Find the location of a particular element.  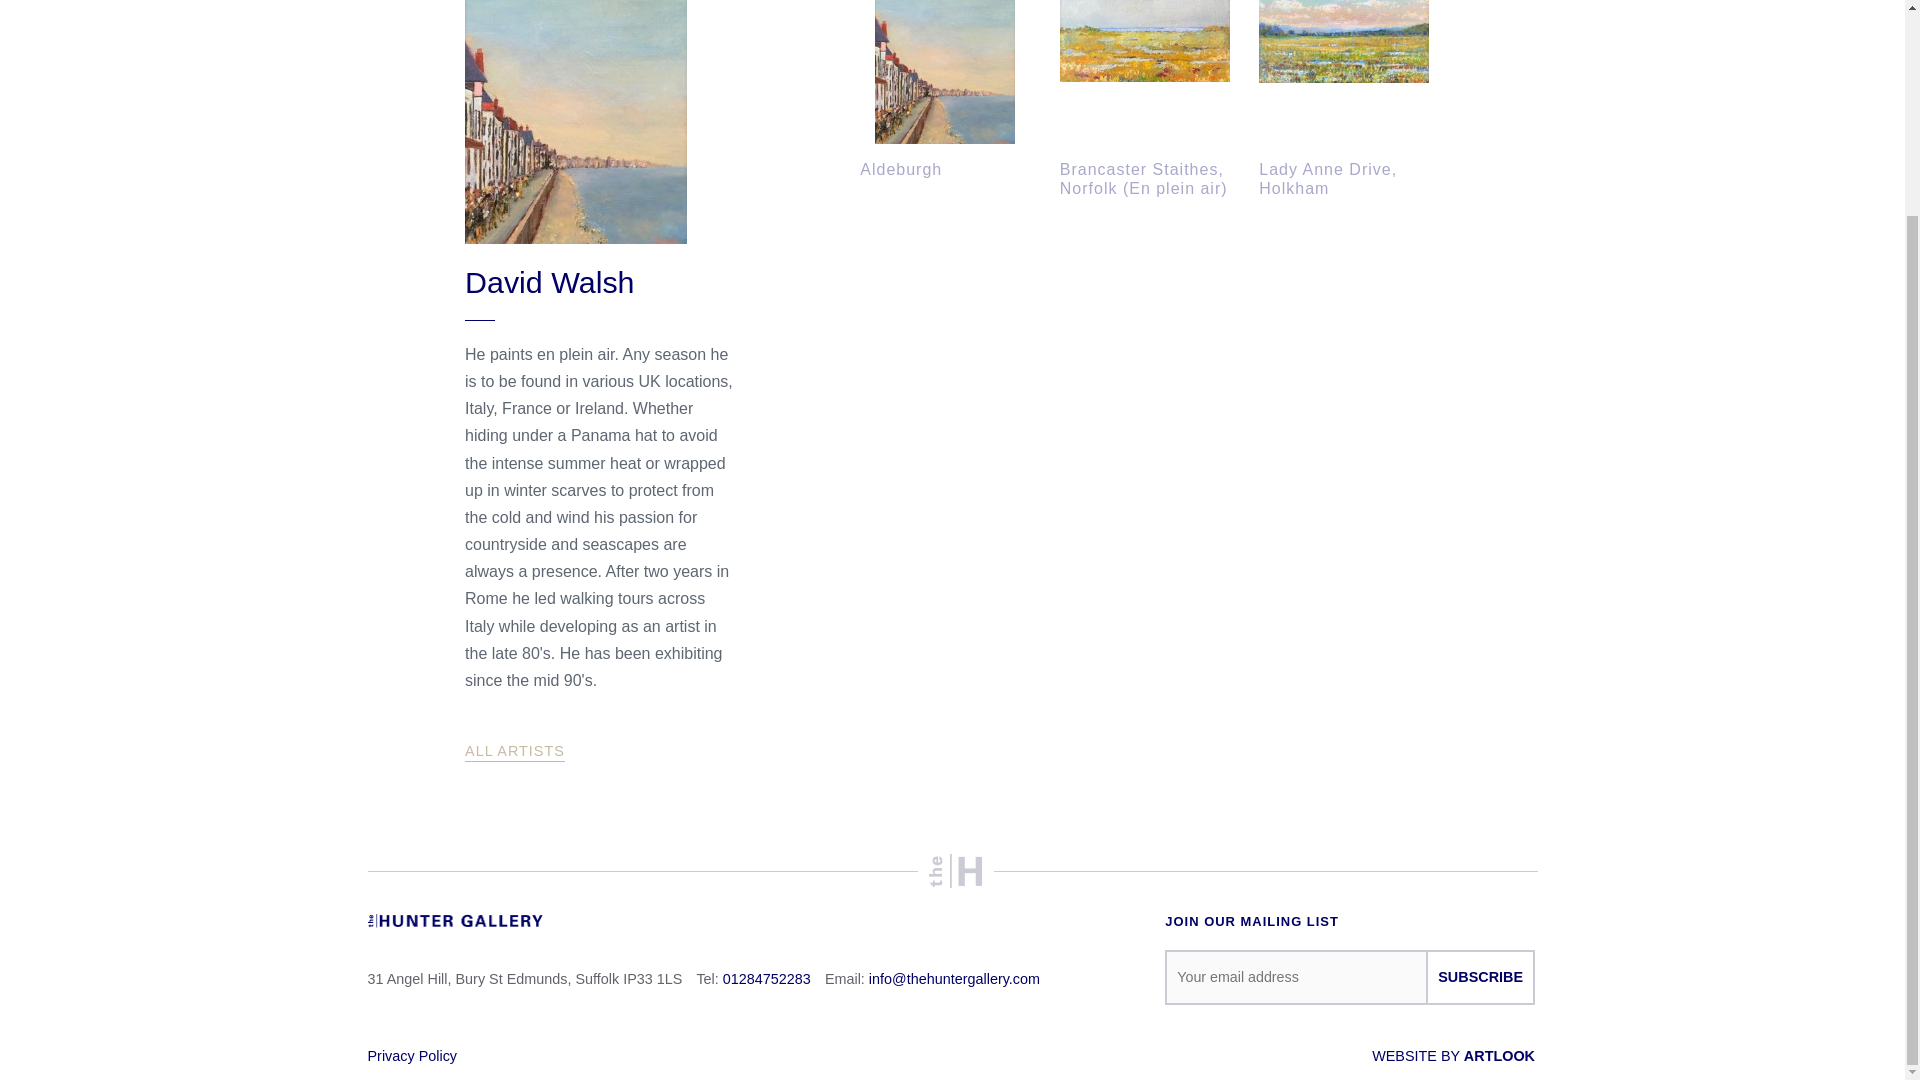

SUBSCRIBE is located at coordinates (1480, 978).